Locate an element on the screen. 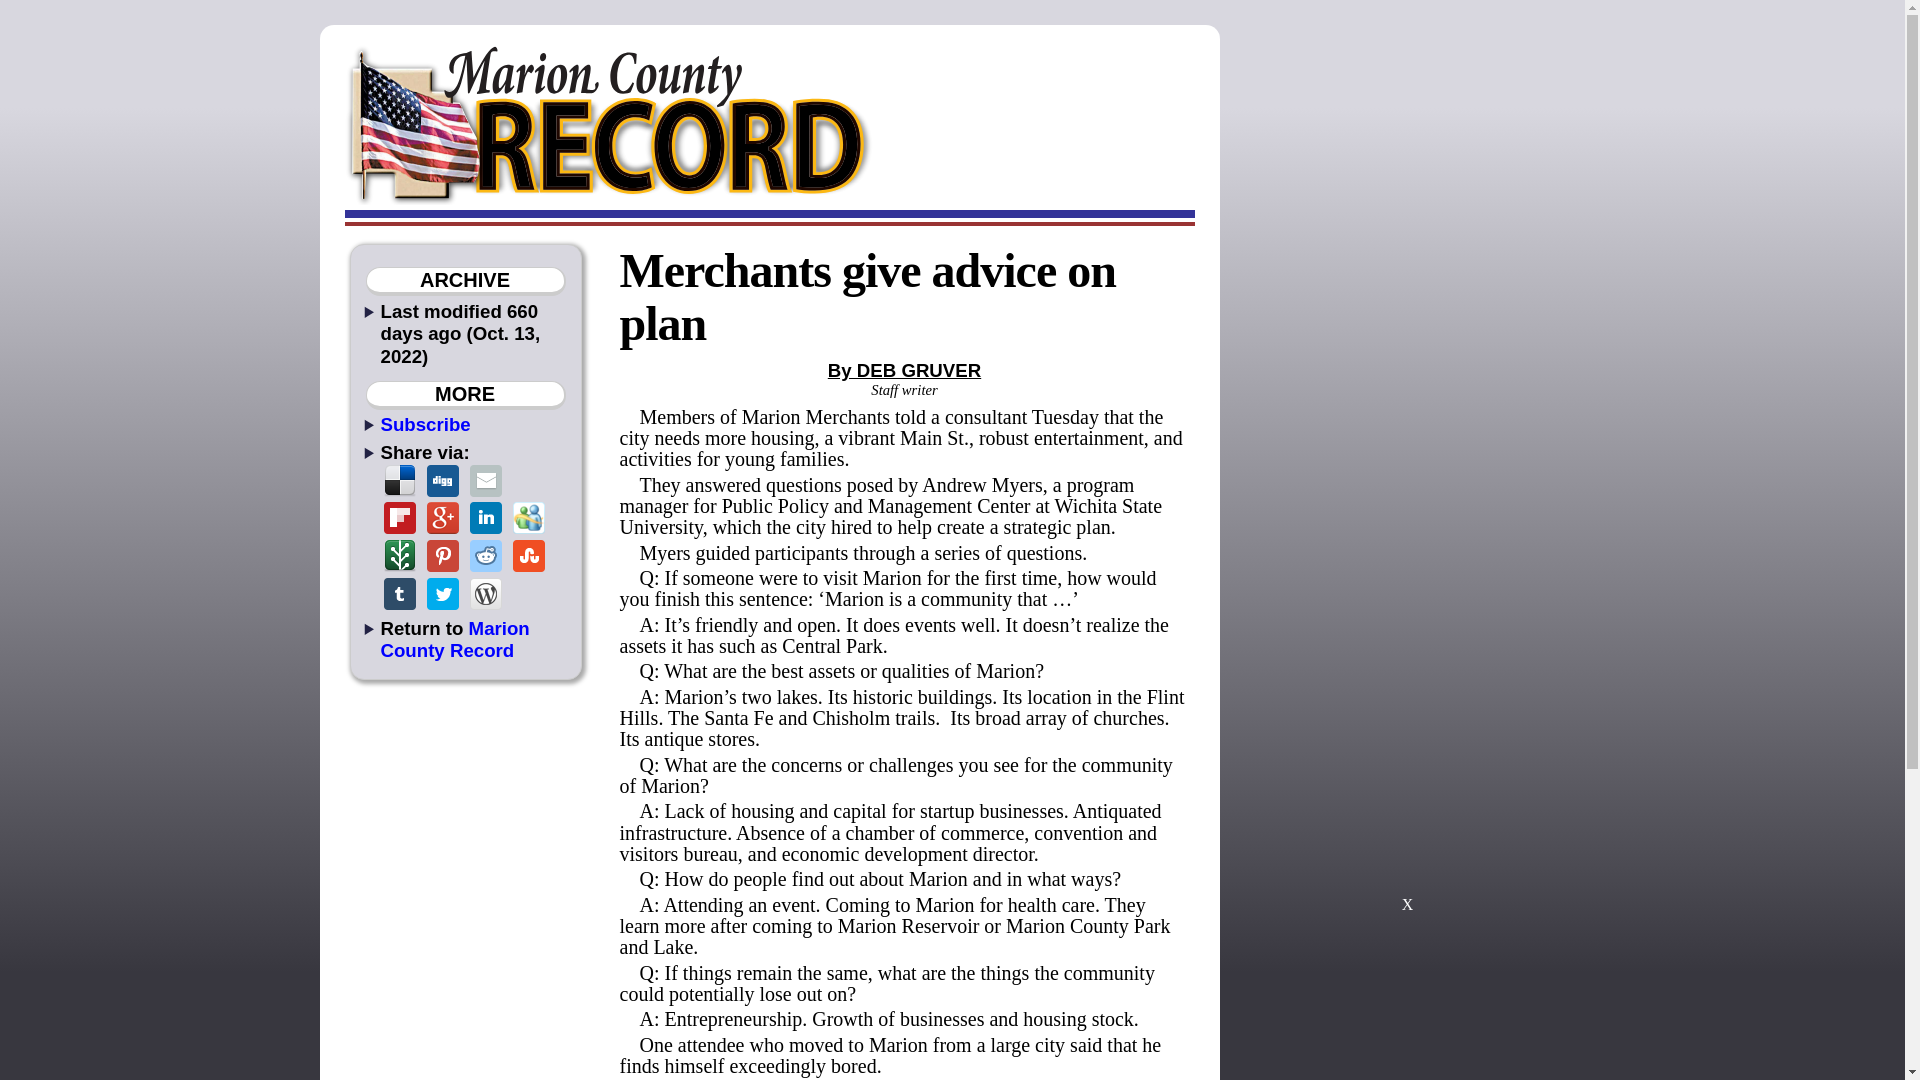  Subscribe is located at coordinates (425, 424).